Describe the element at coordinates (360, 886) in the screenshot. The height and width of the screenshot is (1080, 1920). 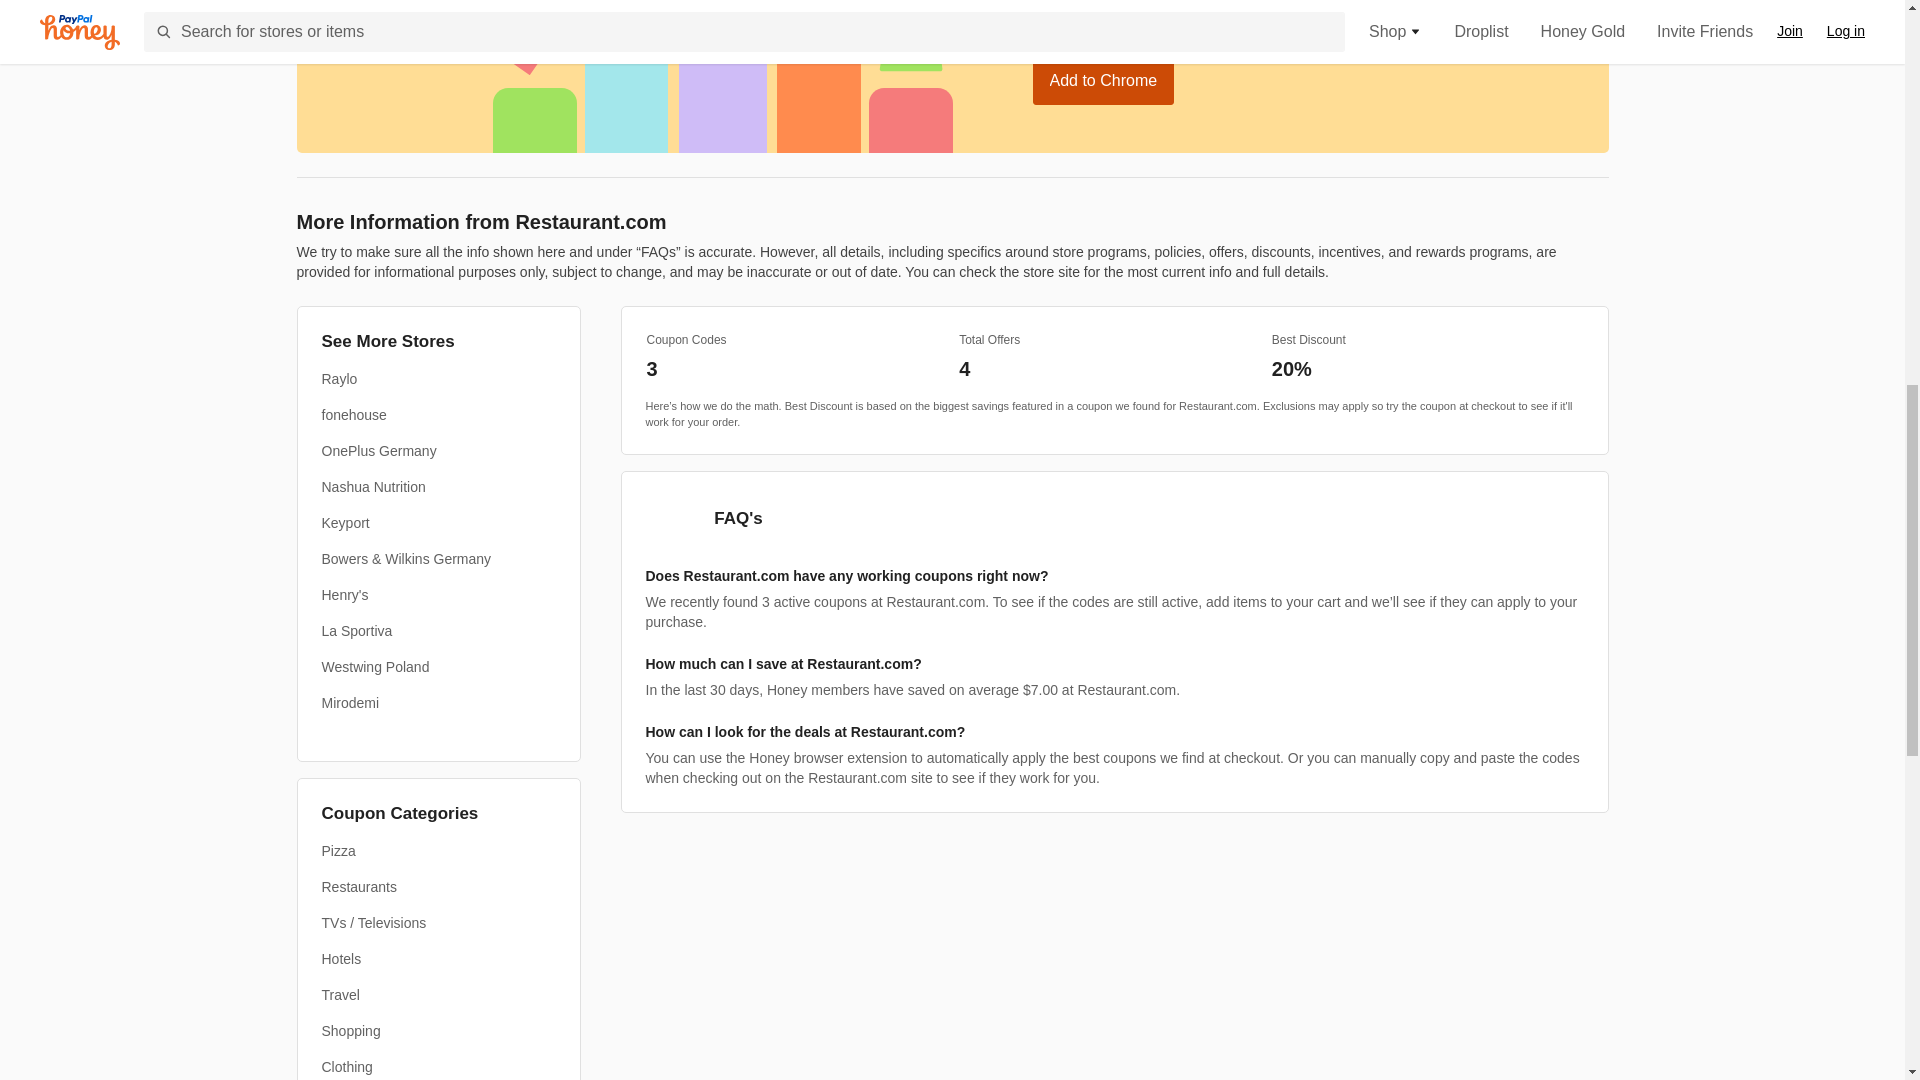
I see `Restaurants` at that location.